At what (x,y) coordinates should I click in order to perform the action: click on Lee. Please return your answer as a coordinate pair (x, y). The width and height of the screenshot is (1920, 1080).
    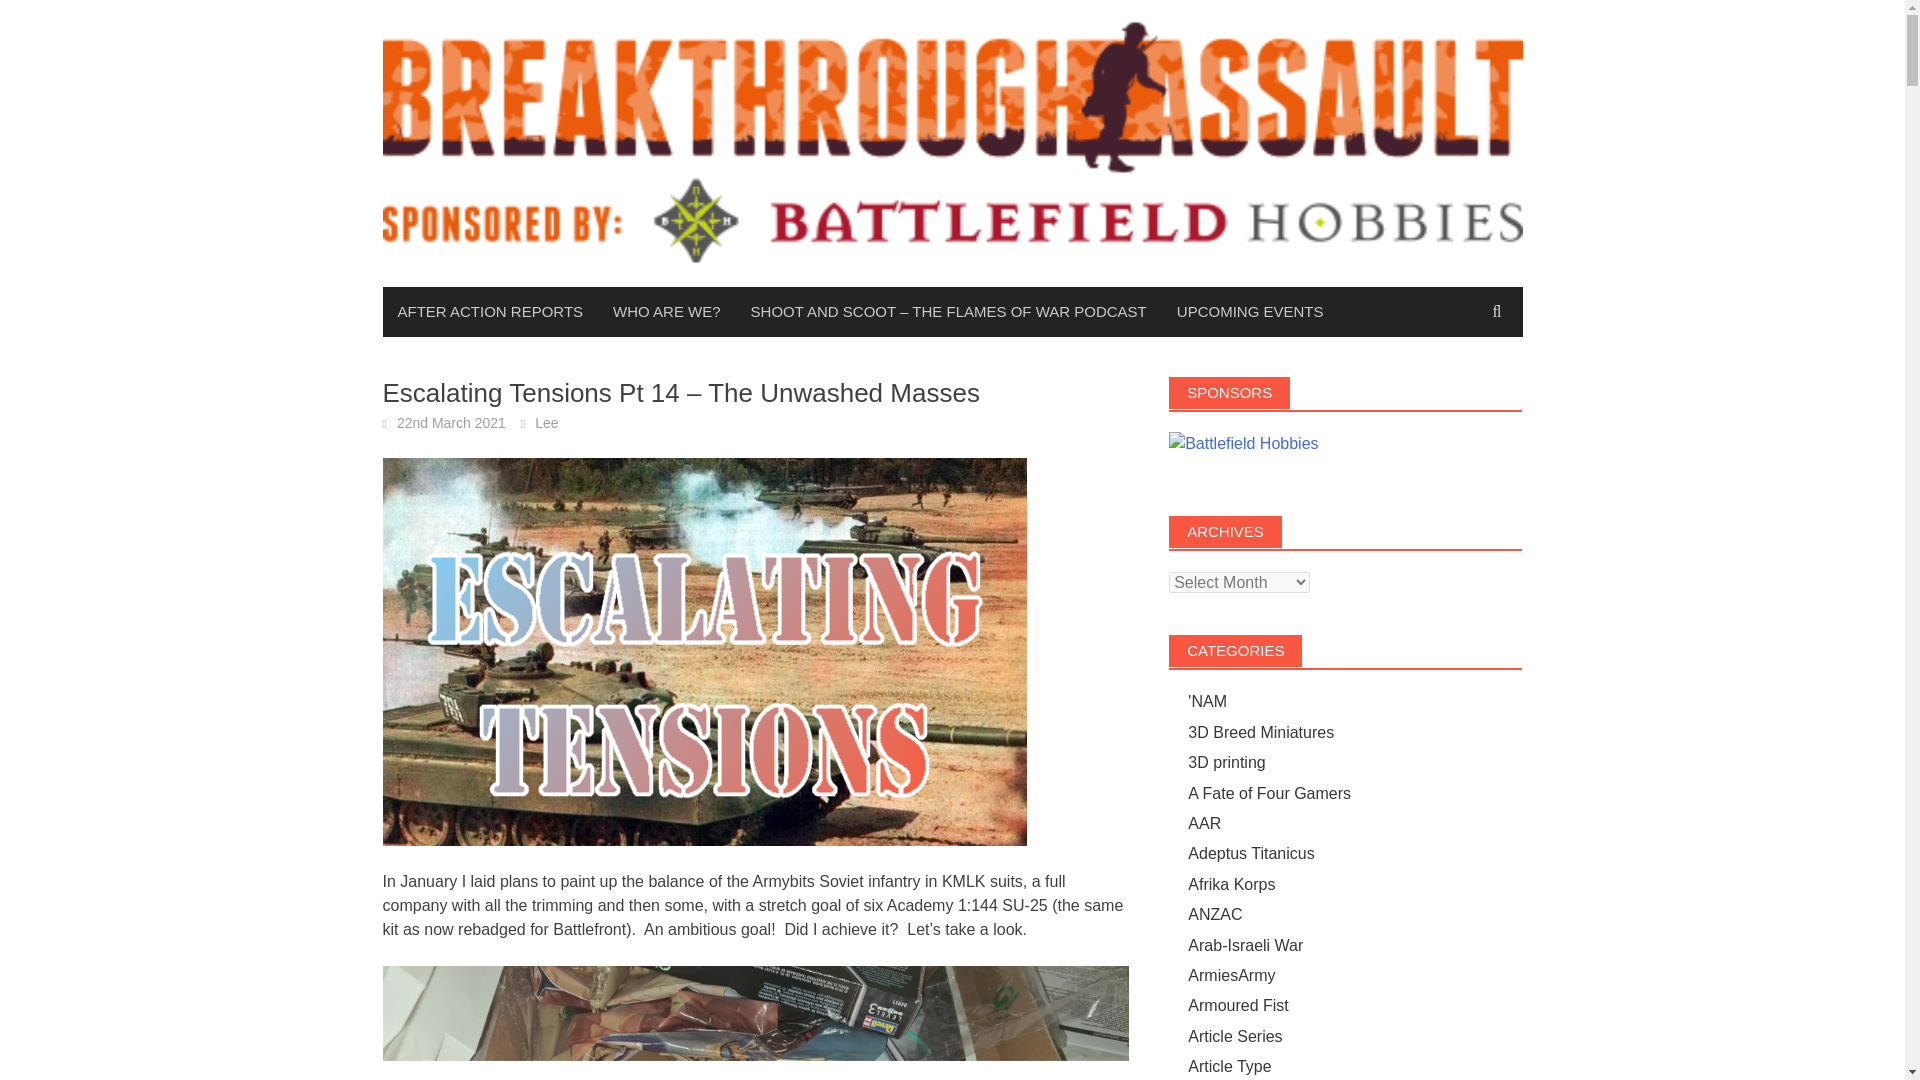
    Looking at the image, I should click on (546, 422).